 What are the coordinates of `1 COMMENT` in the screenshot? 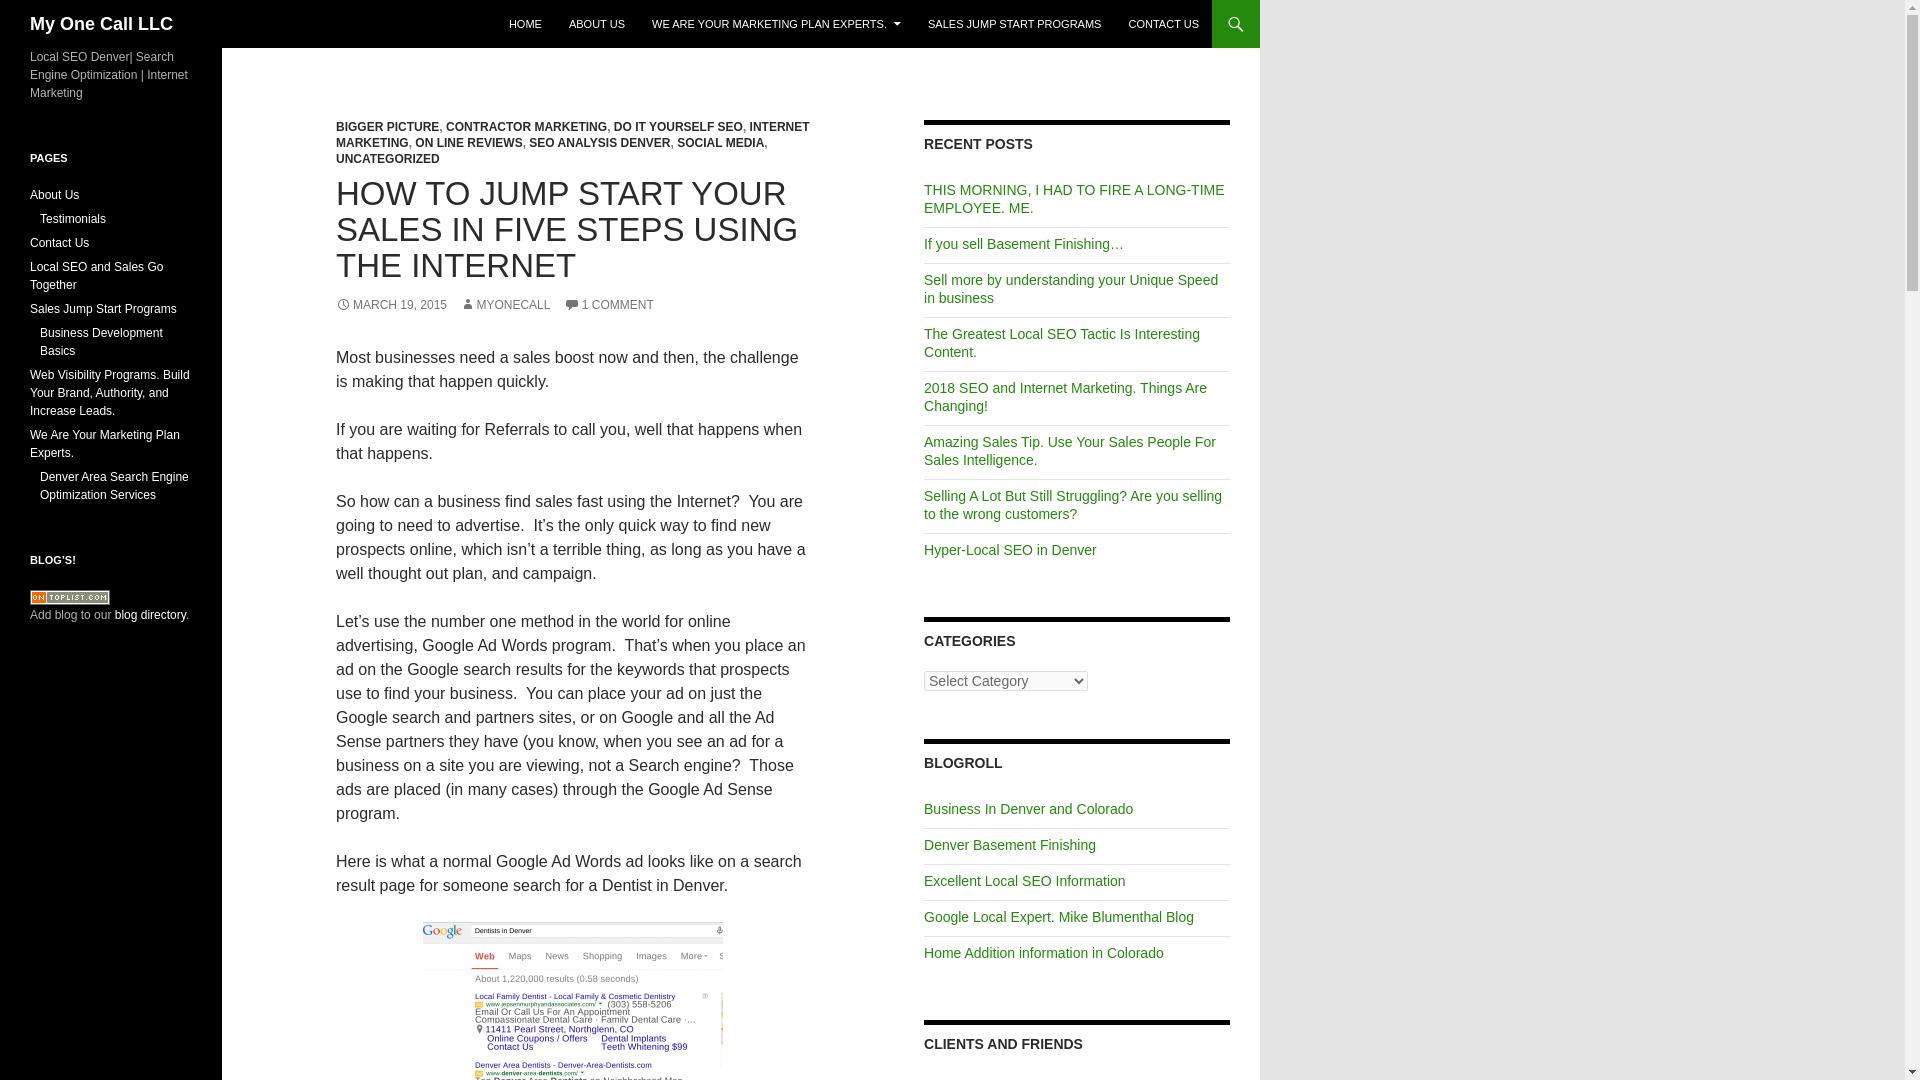 It's located at (609, 305).